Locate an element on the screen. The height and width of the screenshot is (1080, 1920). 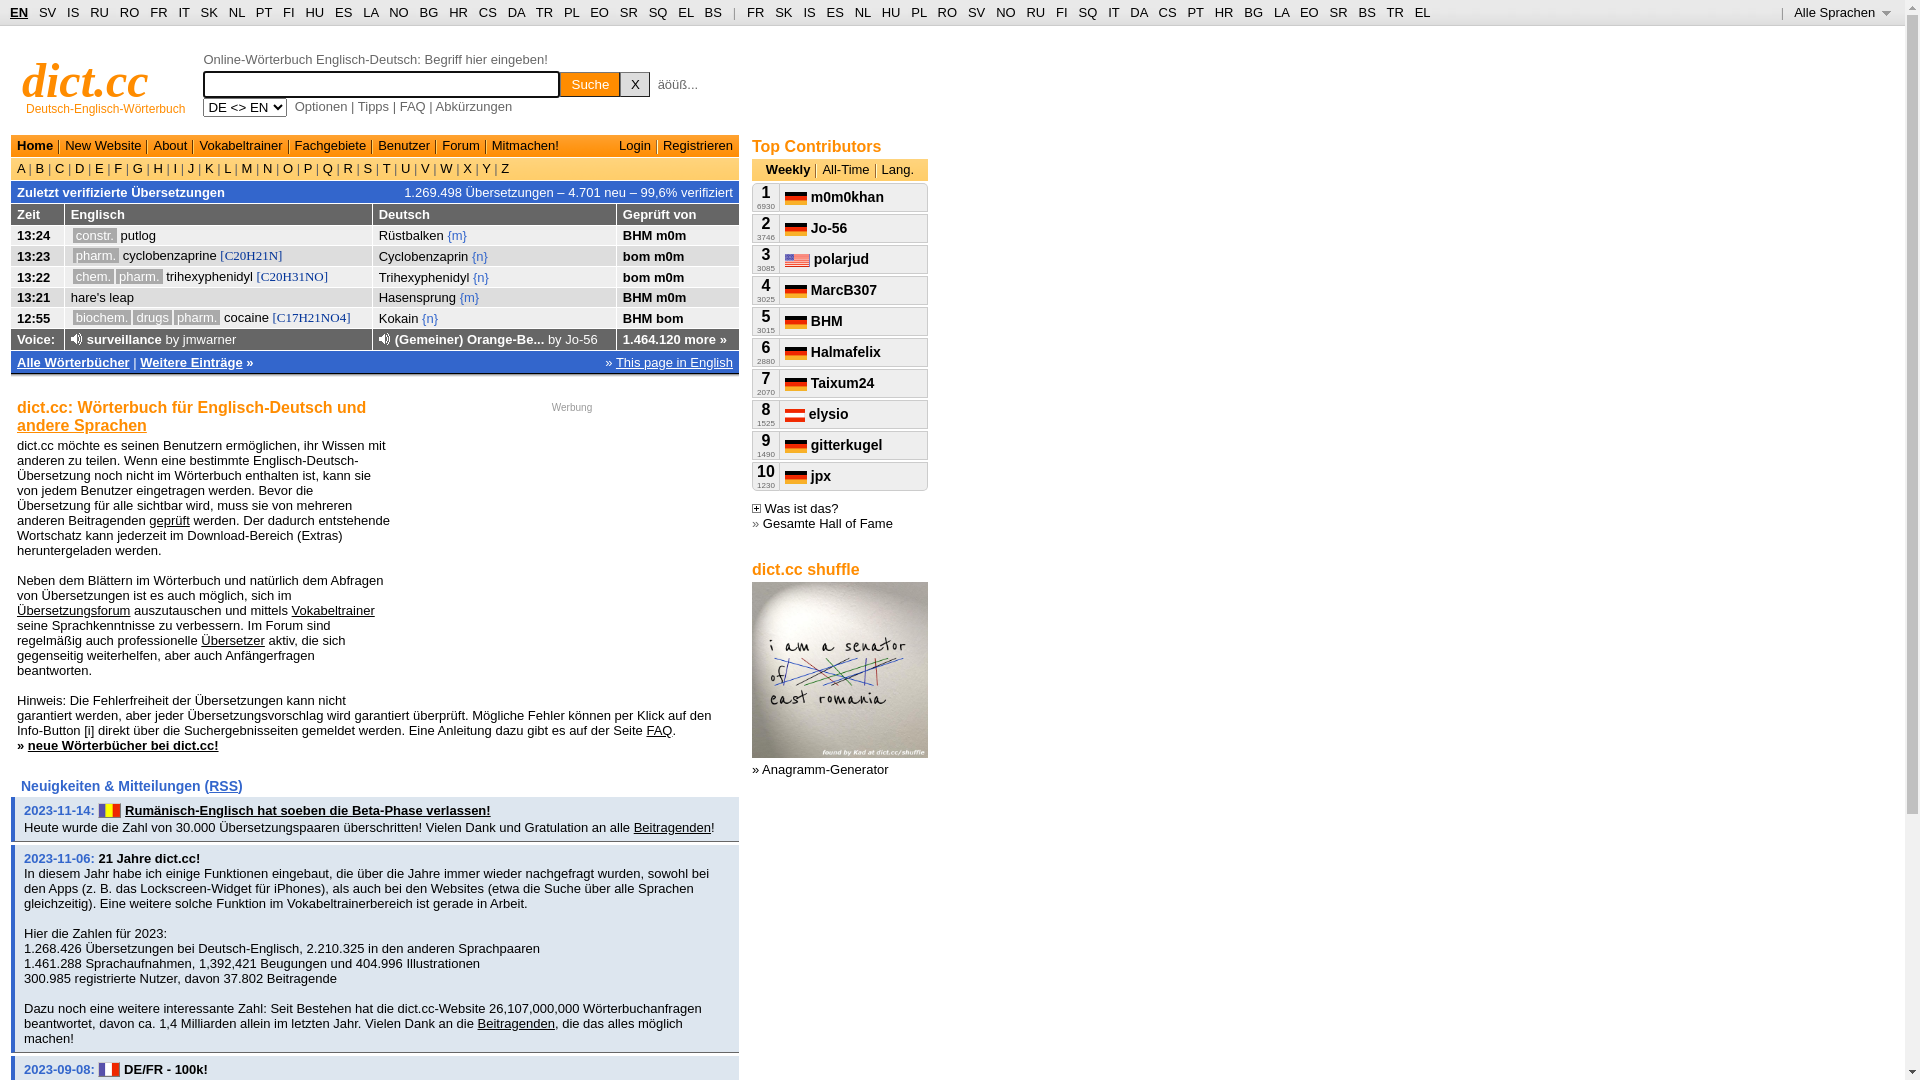
Jo-56 is located at coordinates (582, 340).